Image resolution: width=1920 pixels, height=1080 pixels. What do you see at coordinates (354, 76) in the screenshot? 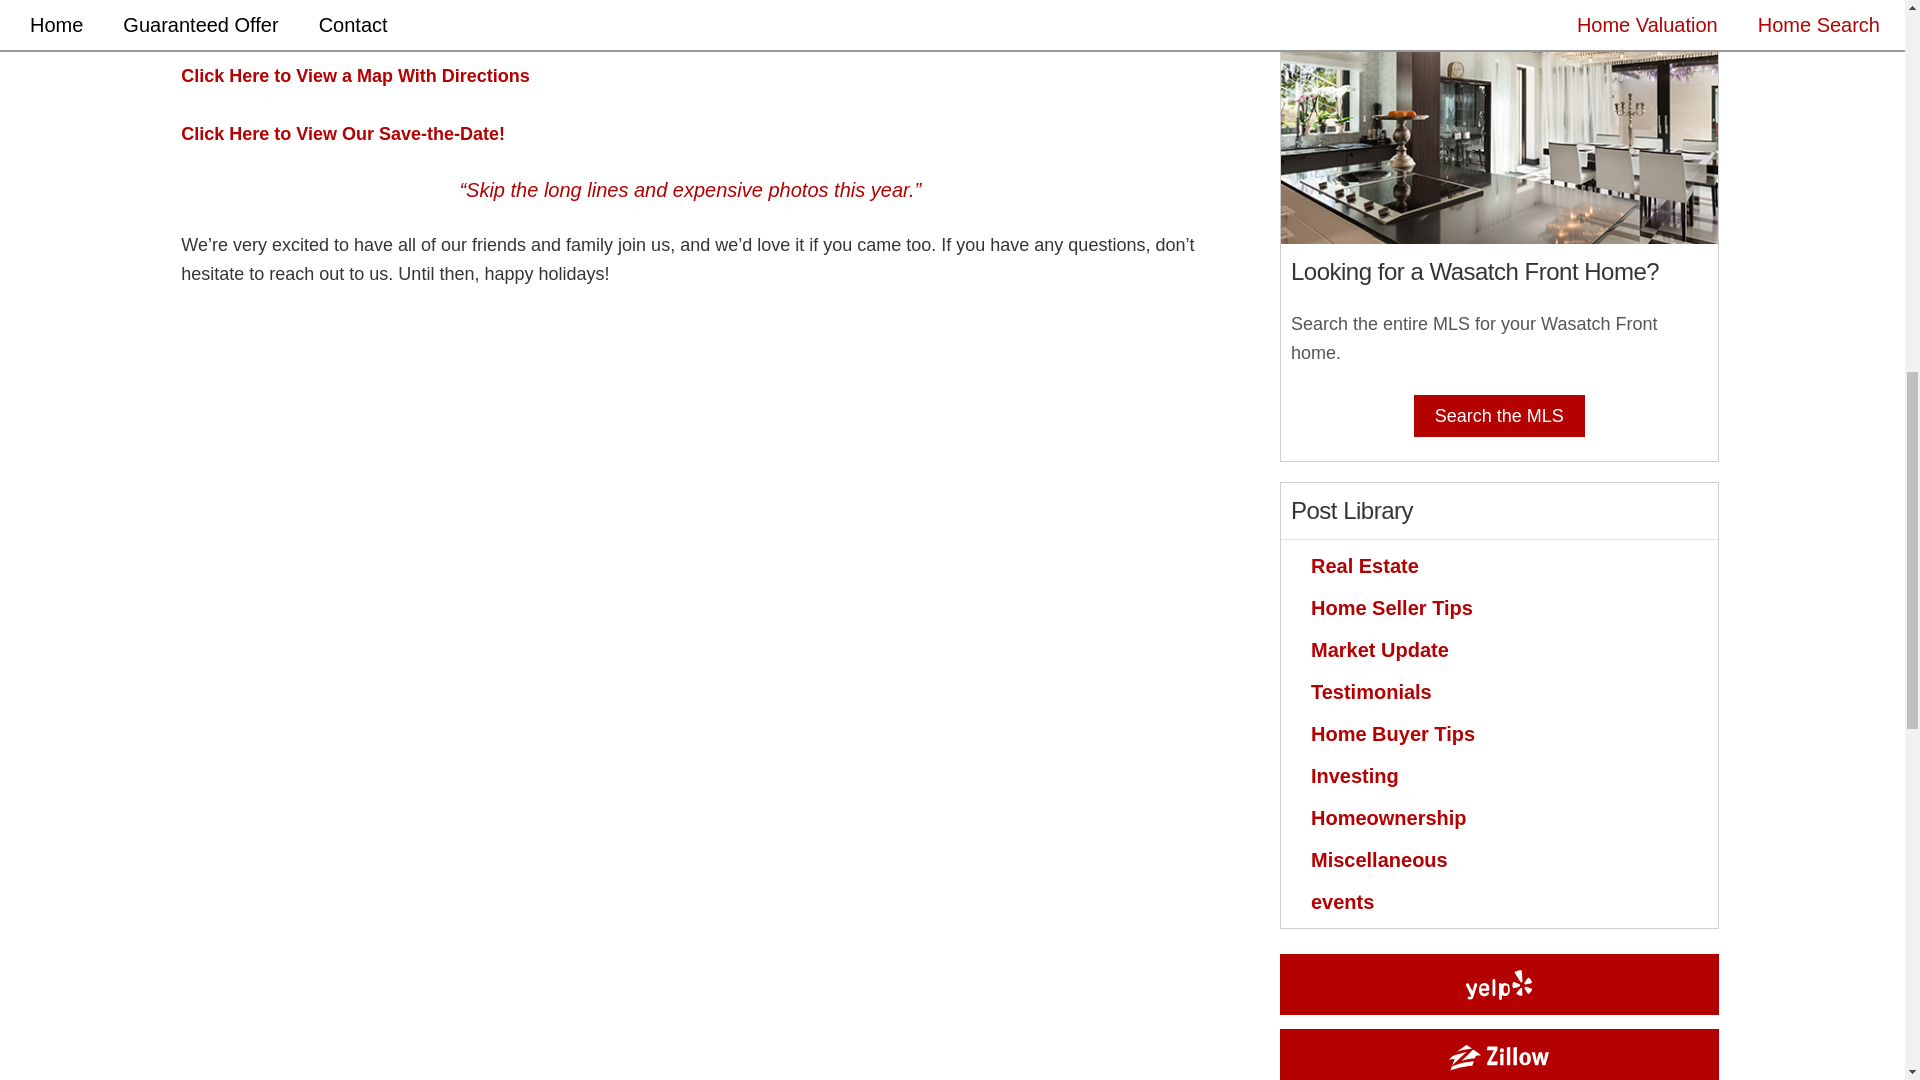
I see `Click Here to View a Map With Directions` at bounding box center [354, 76].